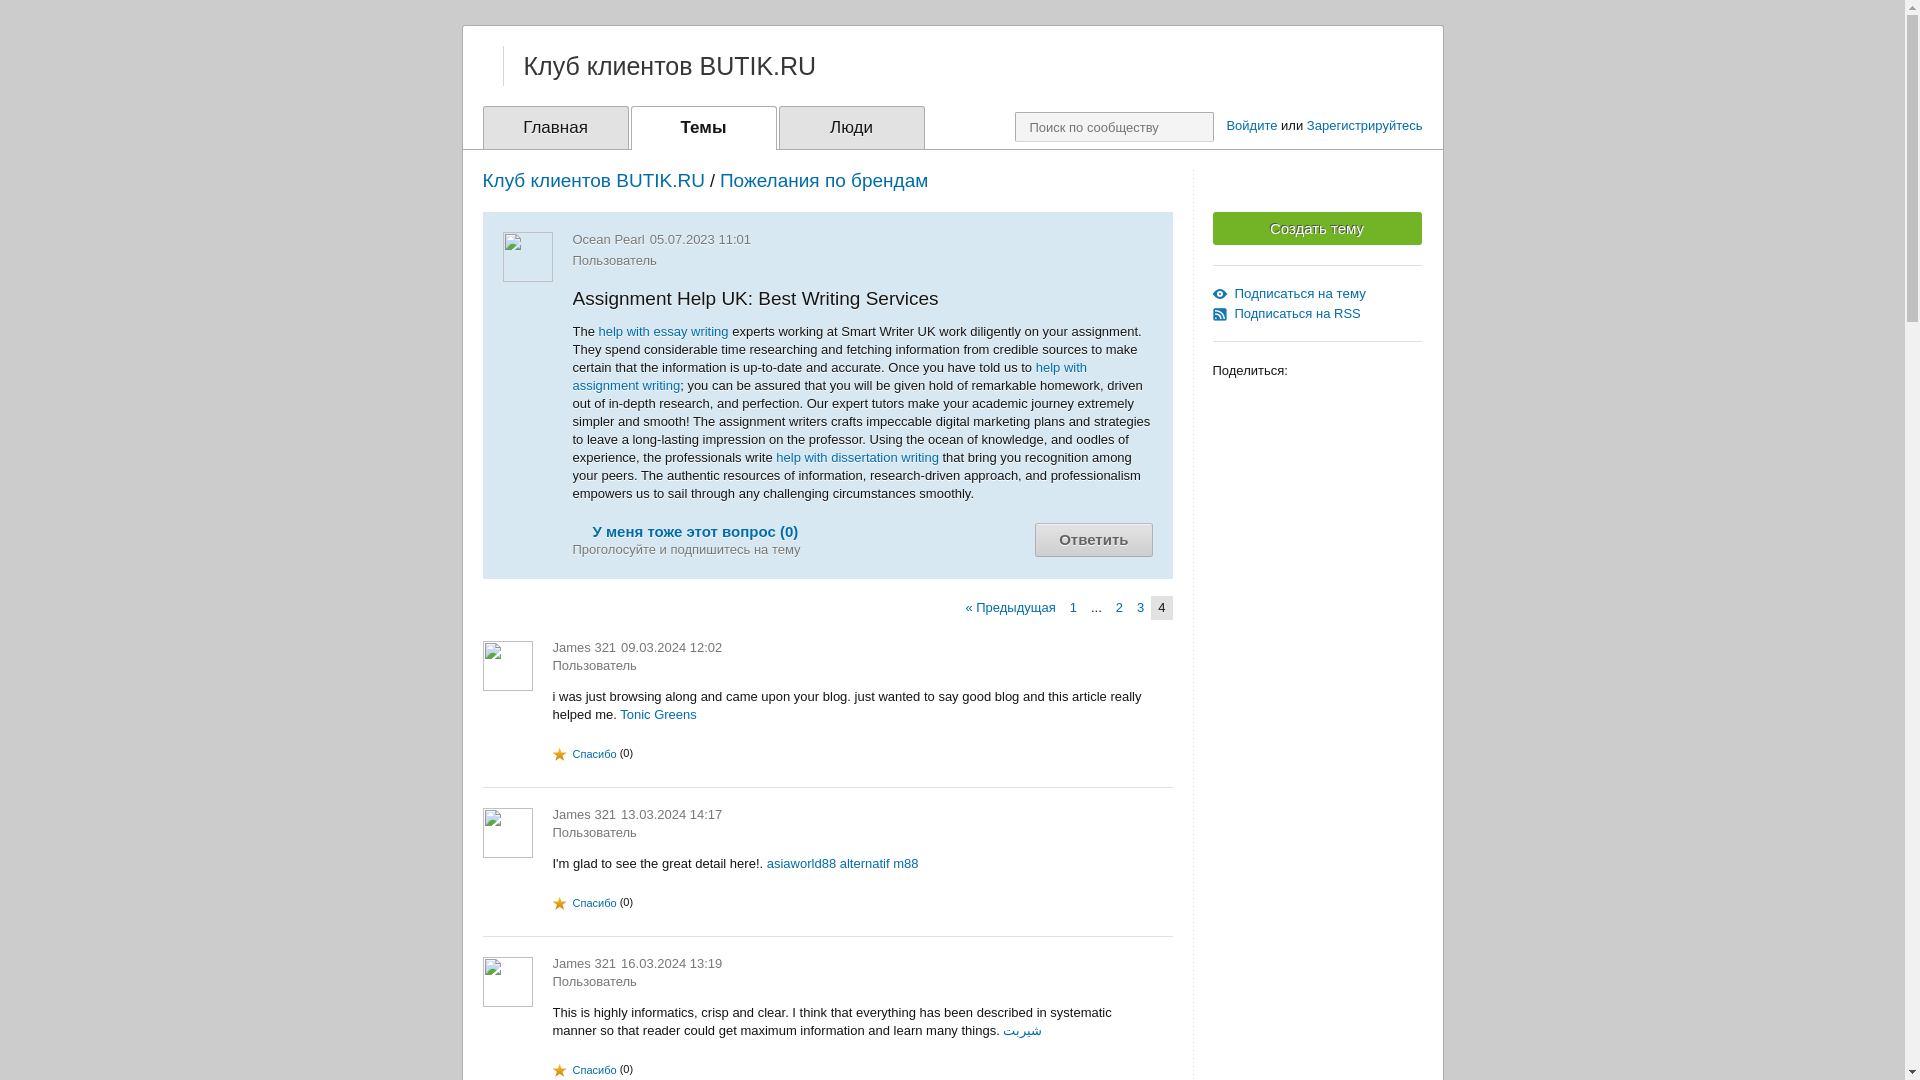  I want to click on asiaworld88 alternatif m88, so click(842, 863).